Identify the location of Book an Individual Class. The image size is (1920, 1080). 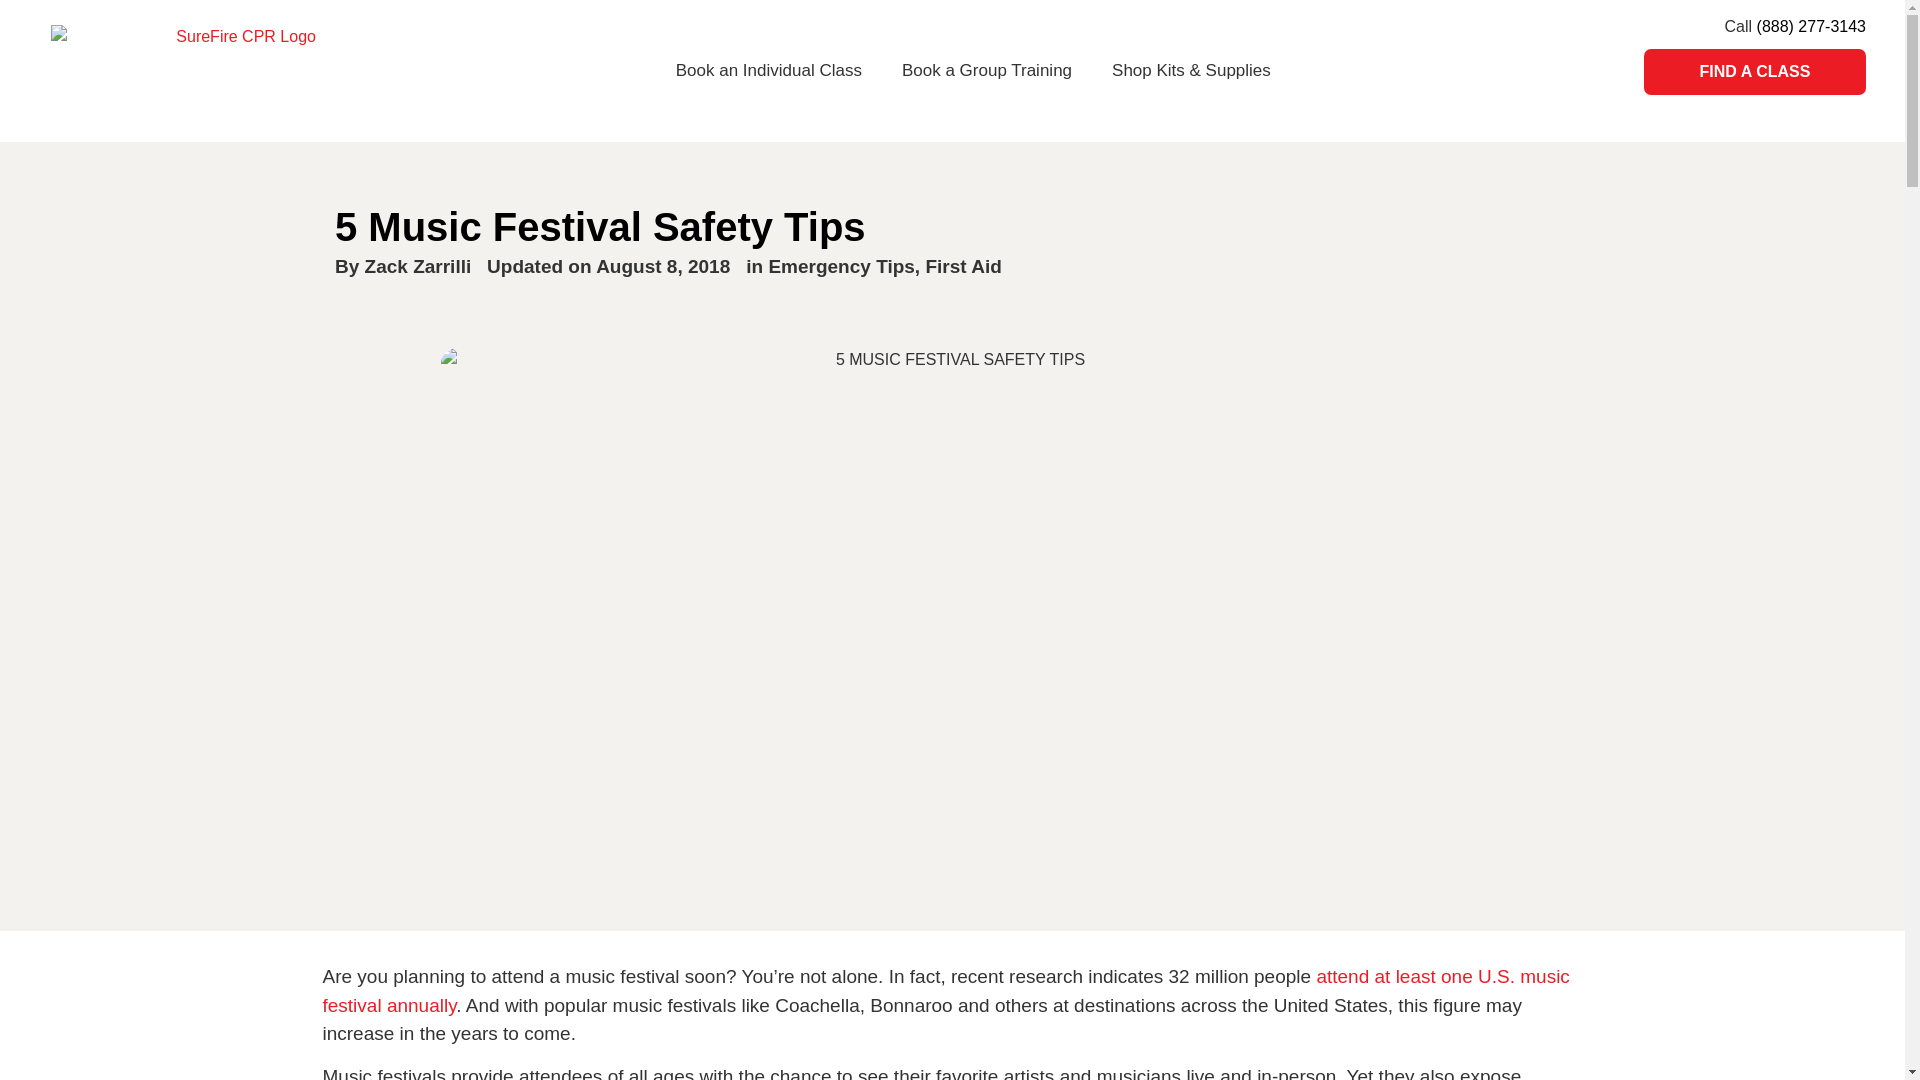
(768, 70).